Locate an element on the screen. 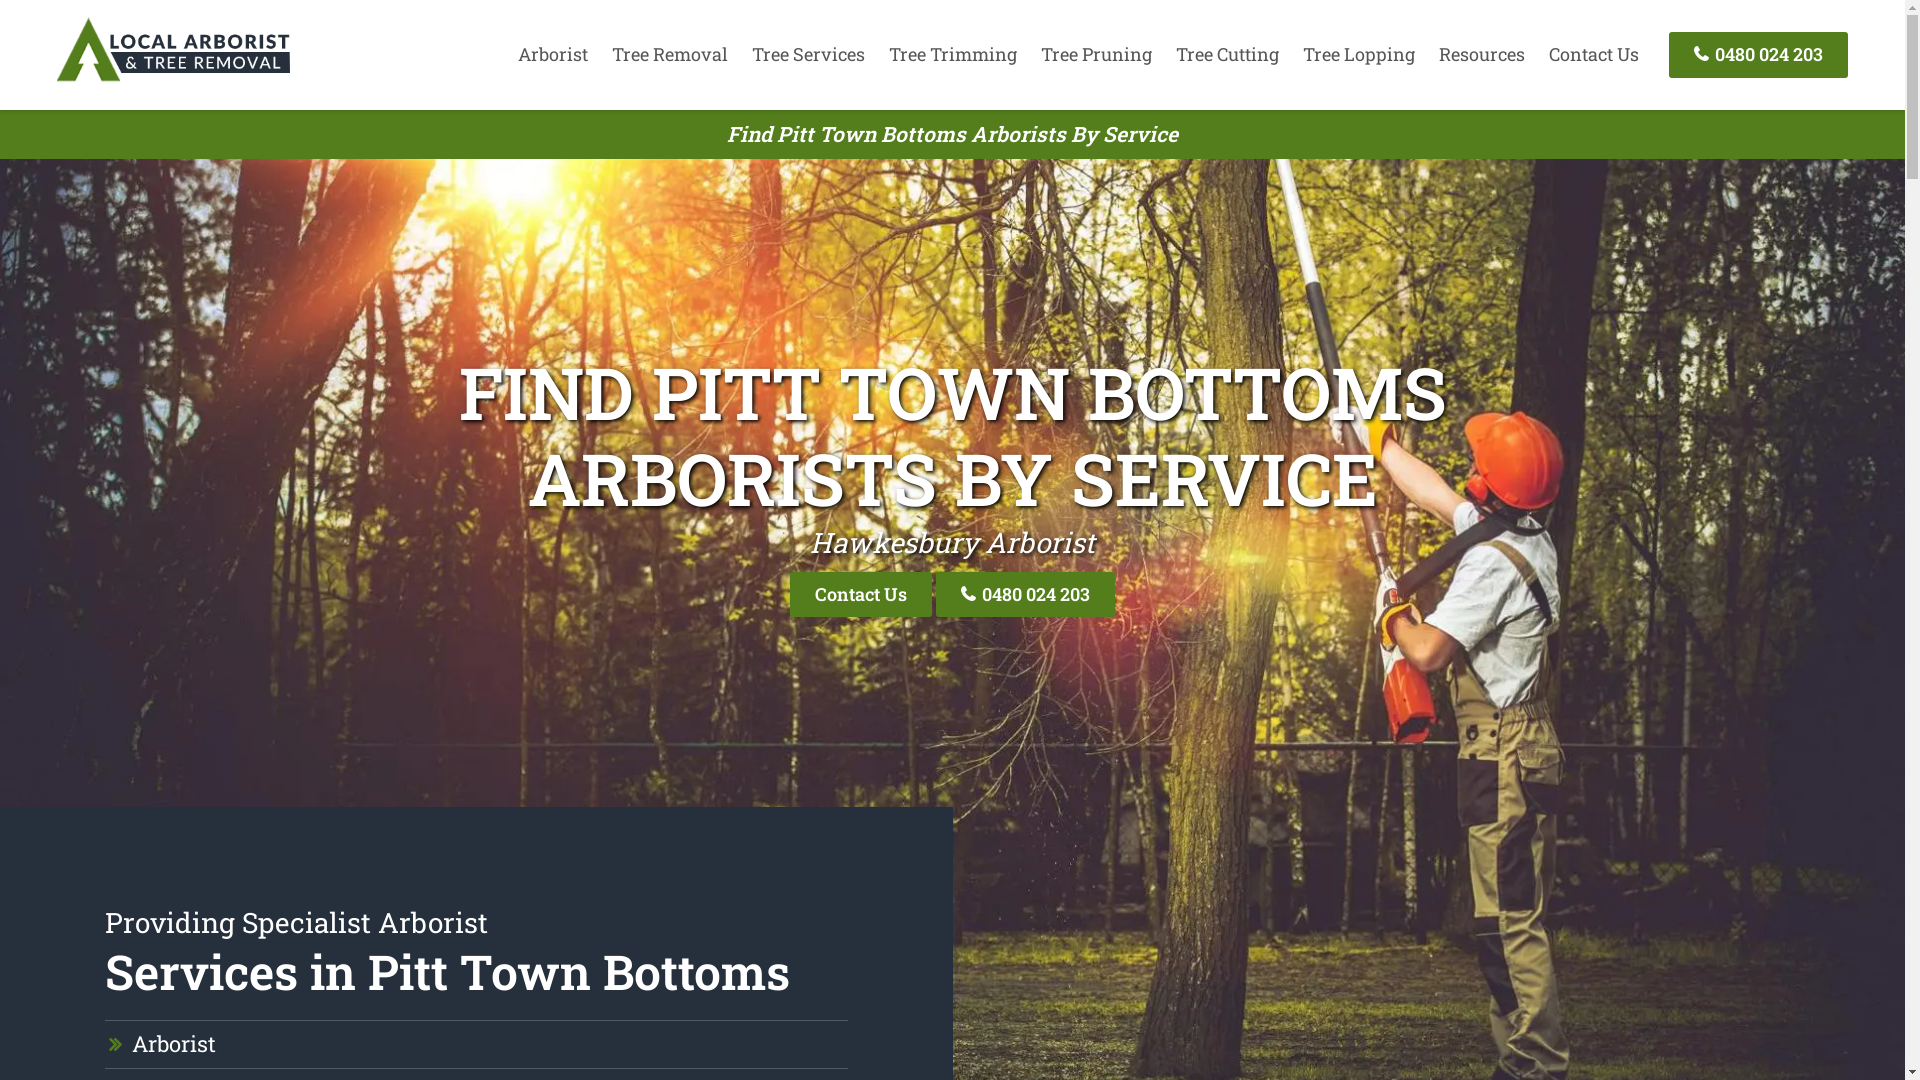  Resources is located at coordinates (1482, 54).